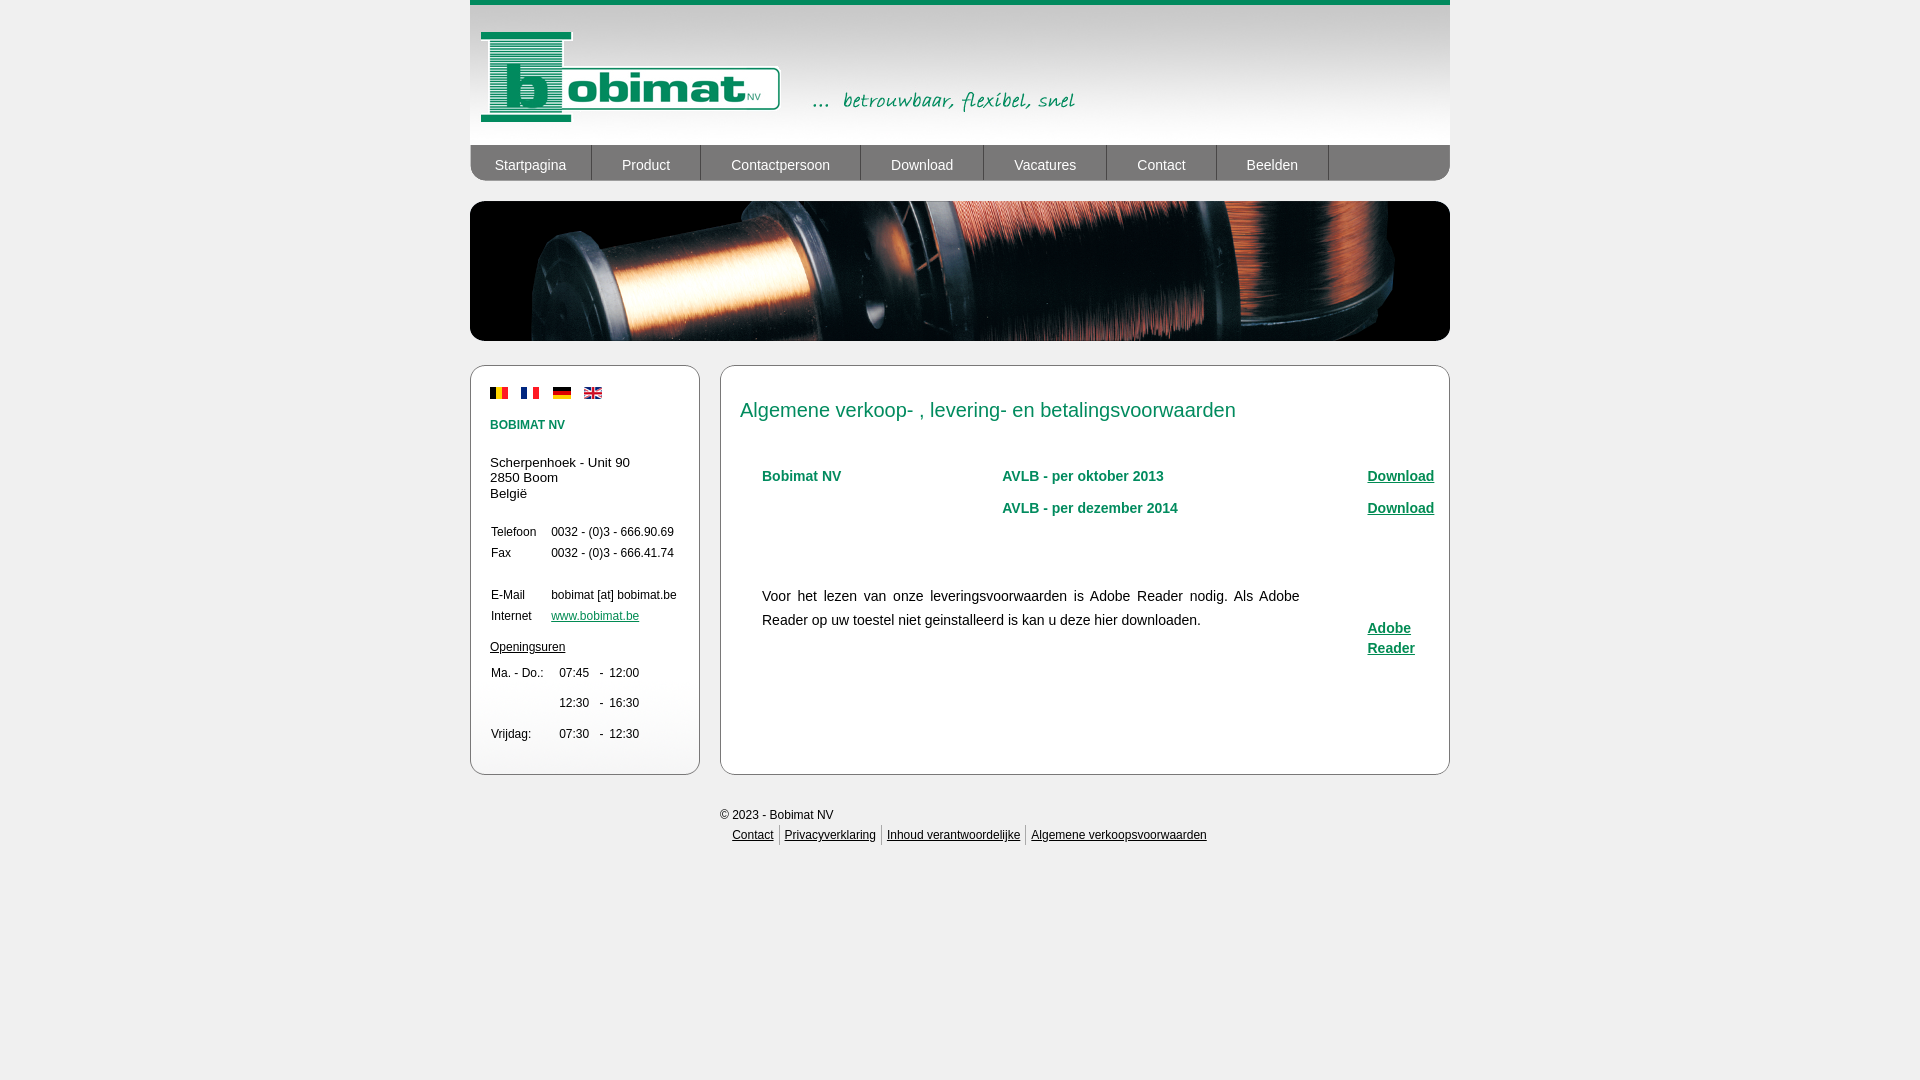 The image size is (1920, 1080). I want to click on Privacyverklaring, so click(830, 835).